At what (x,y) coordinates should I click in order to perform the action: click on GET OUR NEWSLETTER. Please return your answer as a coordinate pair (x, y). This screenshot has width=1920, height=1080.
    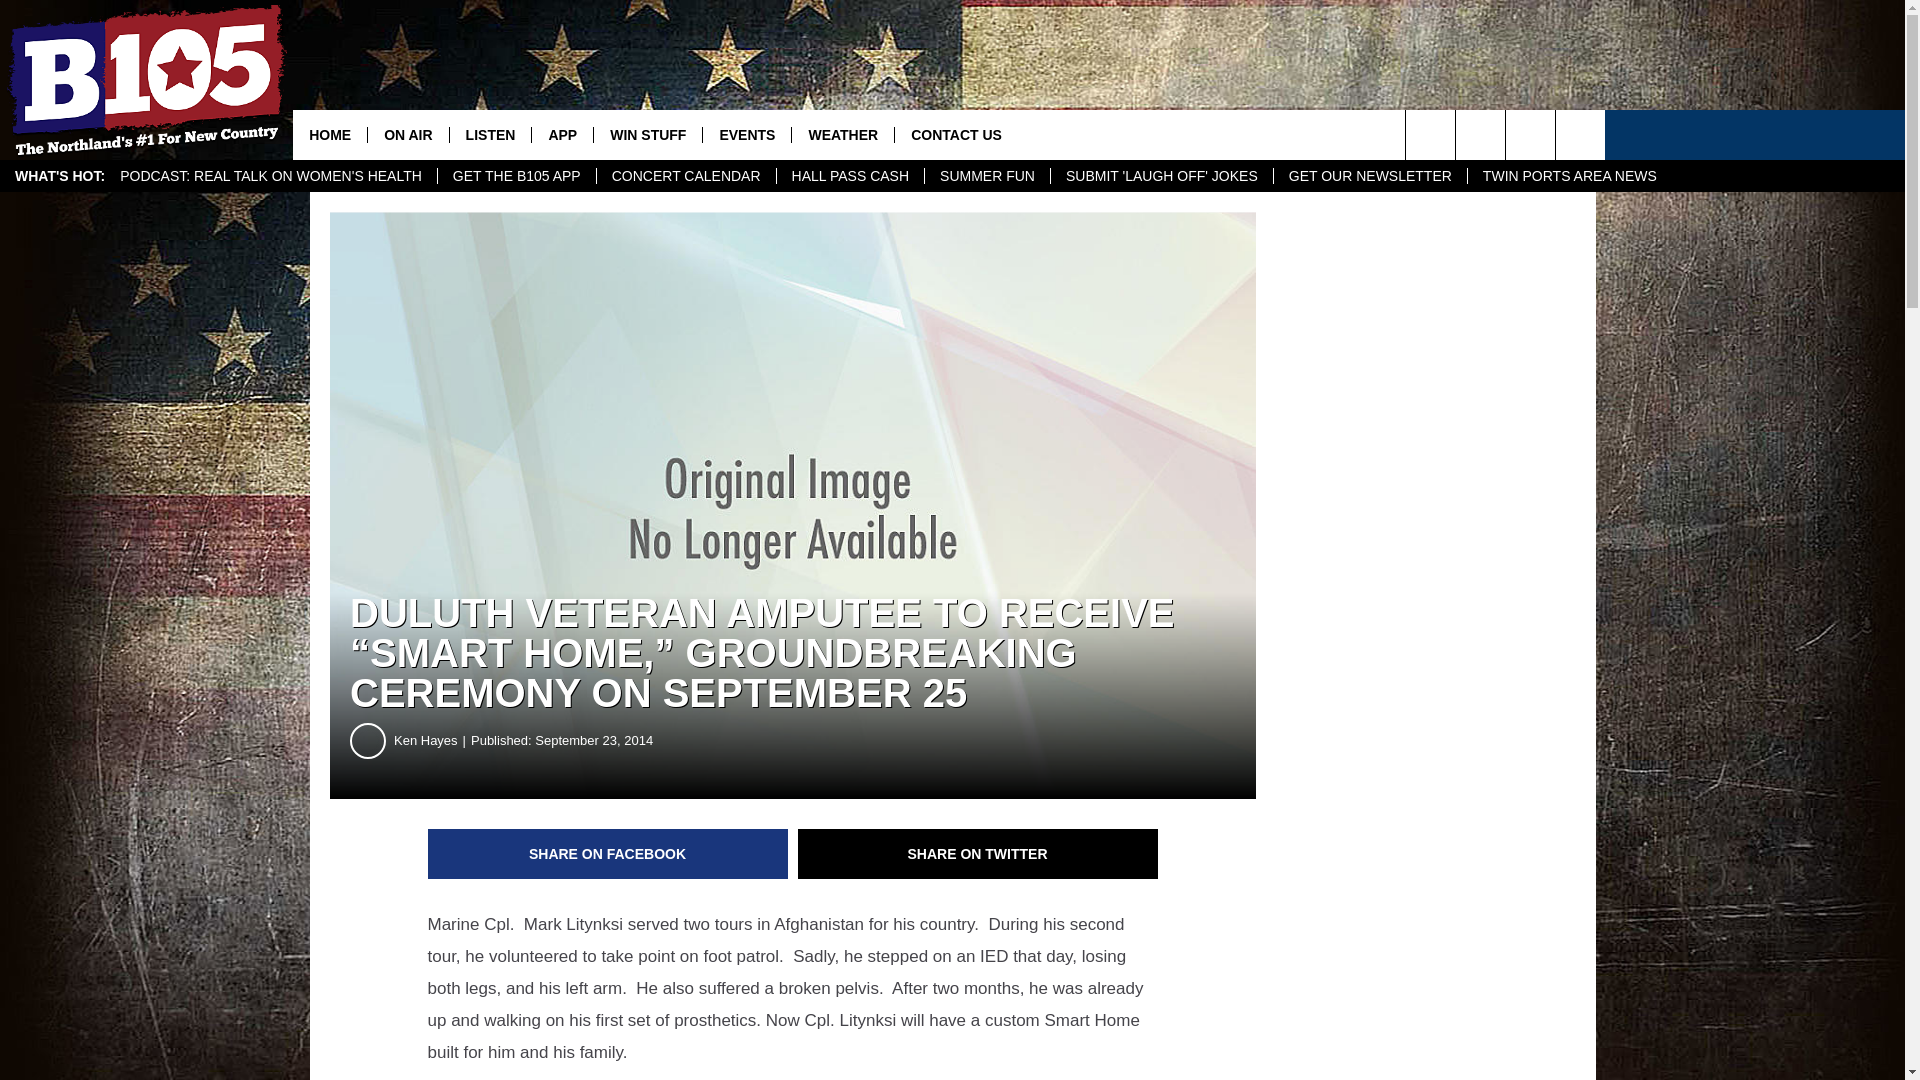
    Looking at the image, I should click on (1369, 176).